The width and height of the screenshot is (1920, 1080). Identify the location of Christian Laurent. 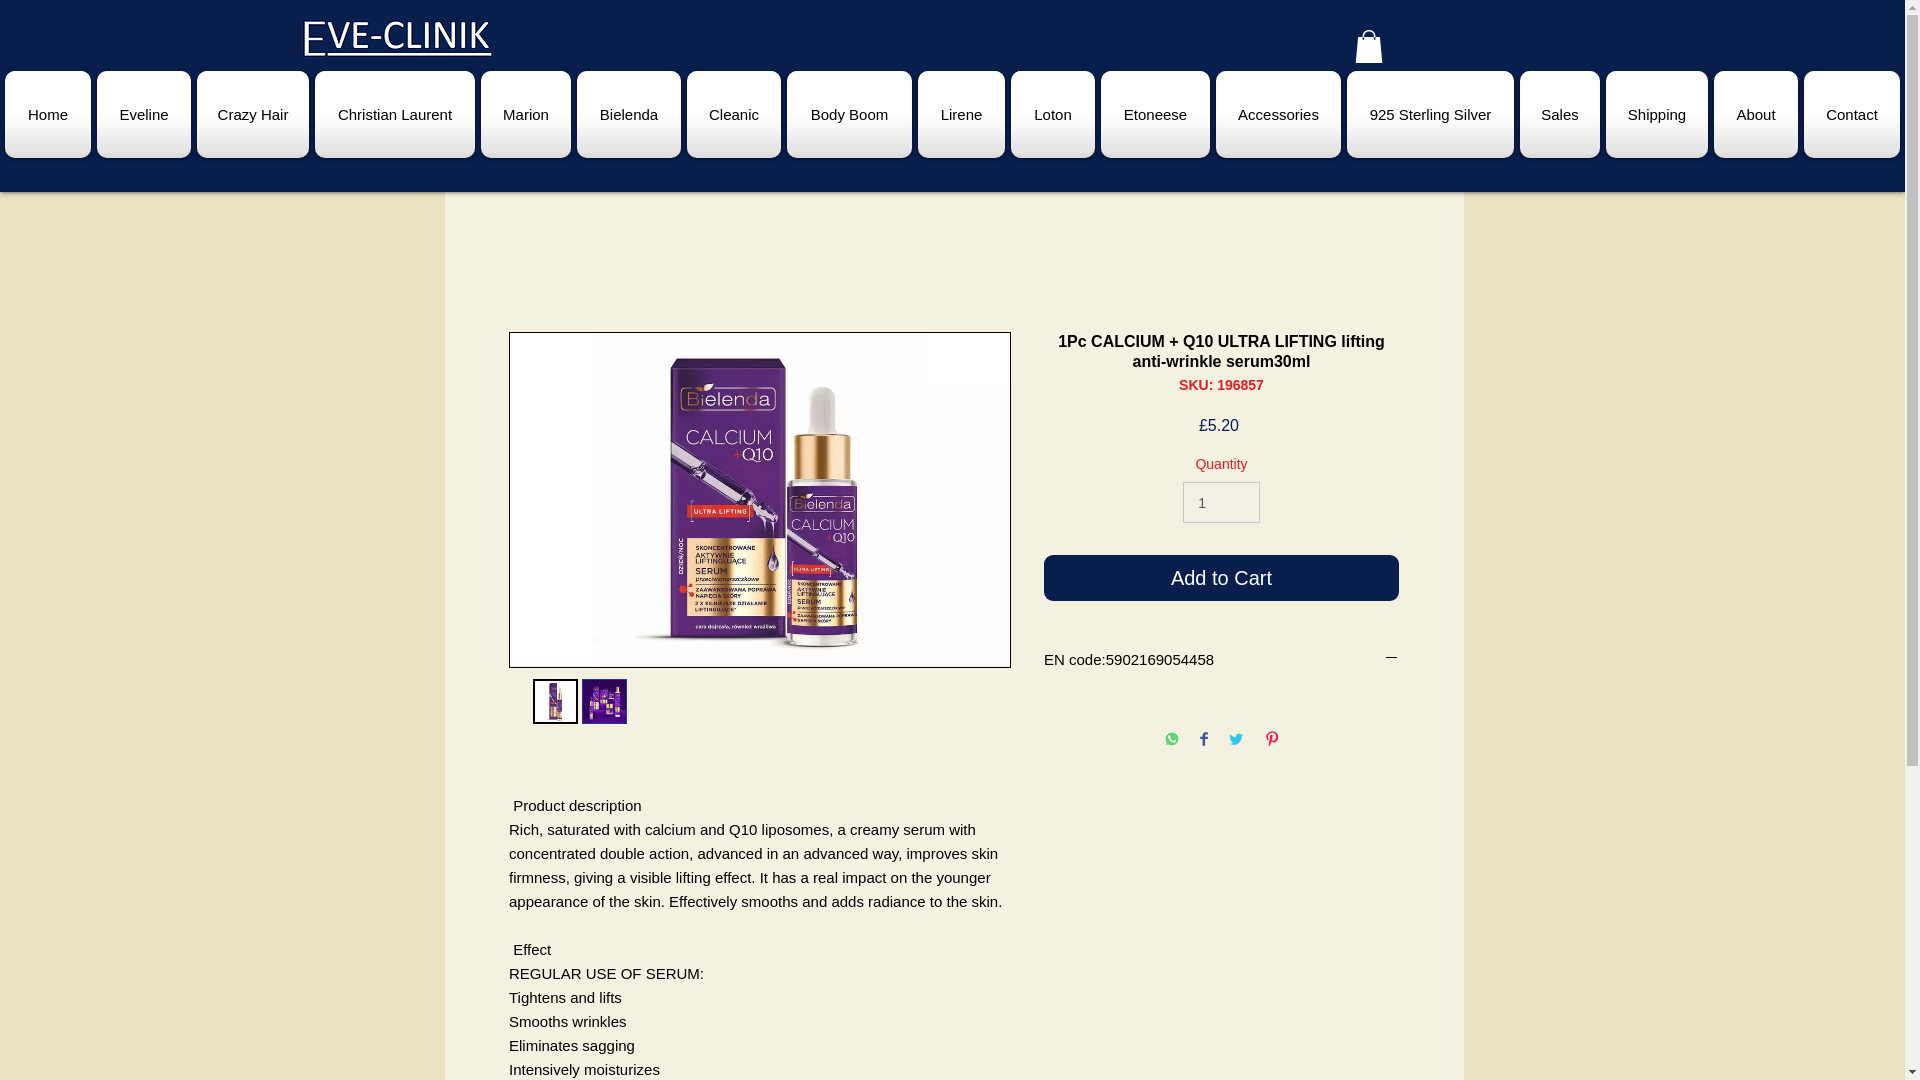
(394, 114).